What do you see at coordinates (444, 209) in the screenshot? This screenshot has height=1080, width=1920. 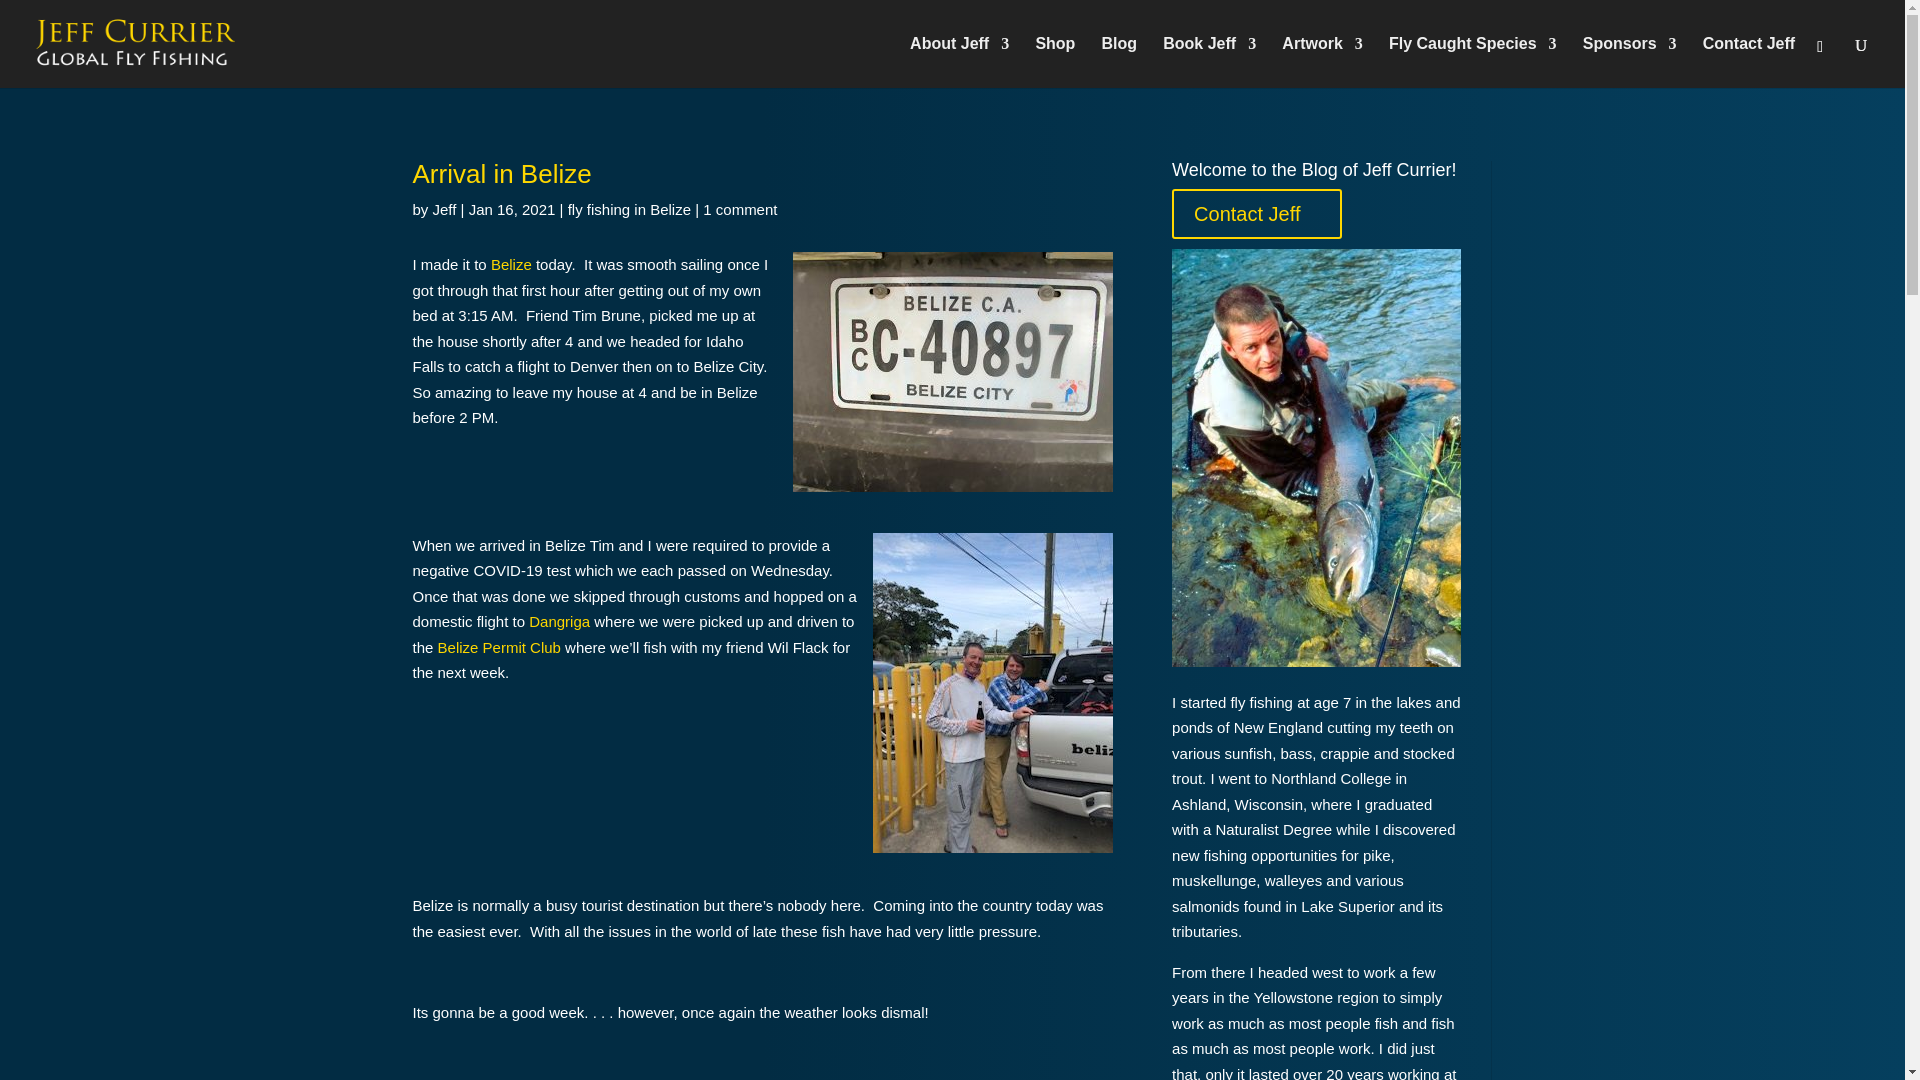 I see `Posts by Jeff` at bounding box center [444, 209].